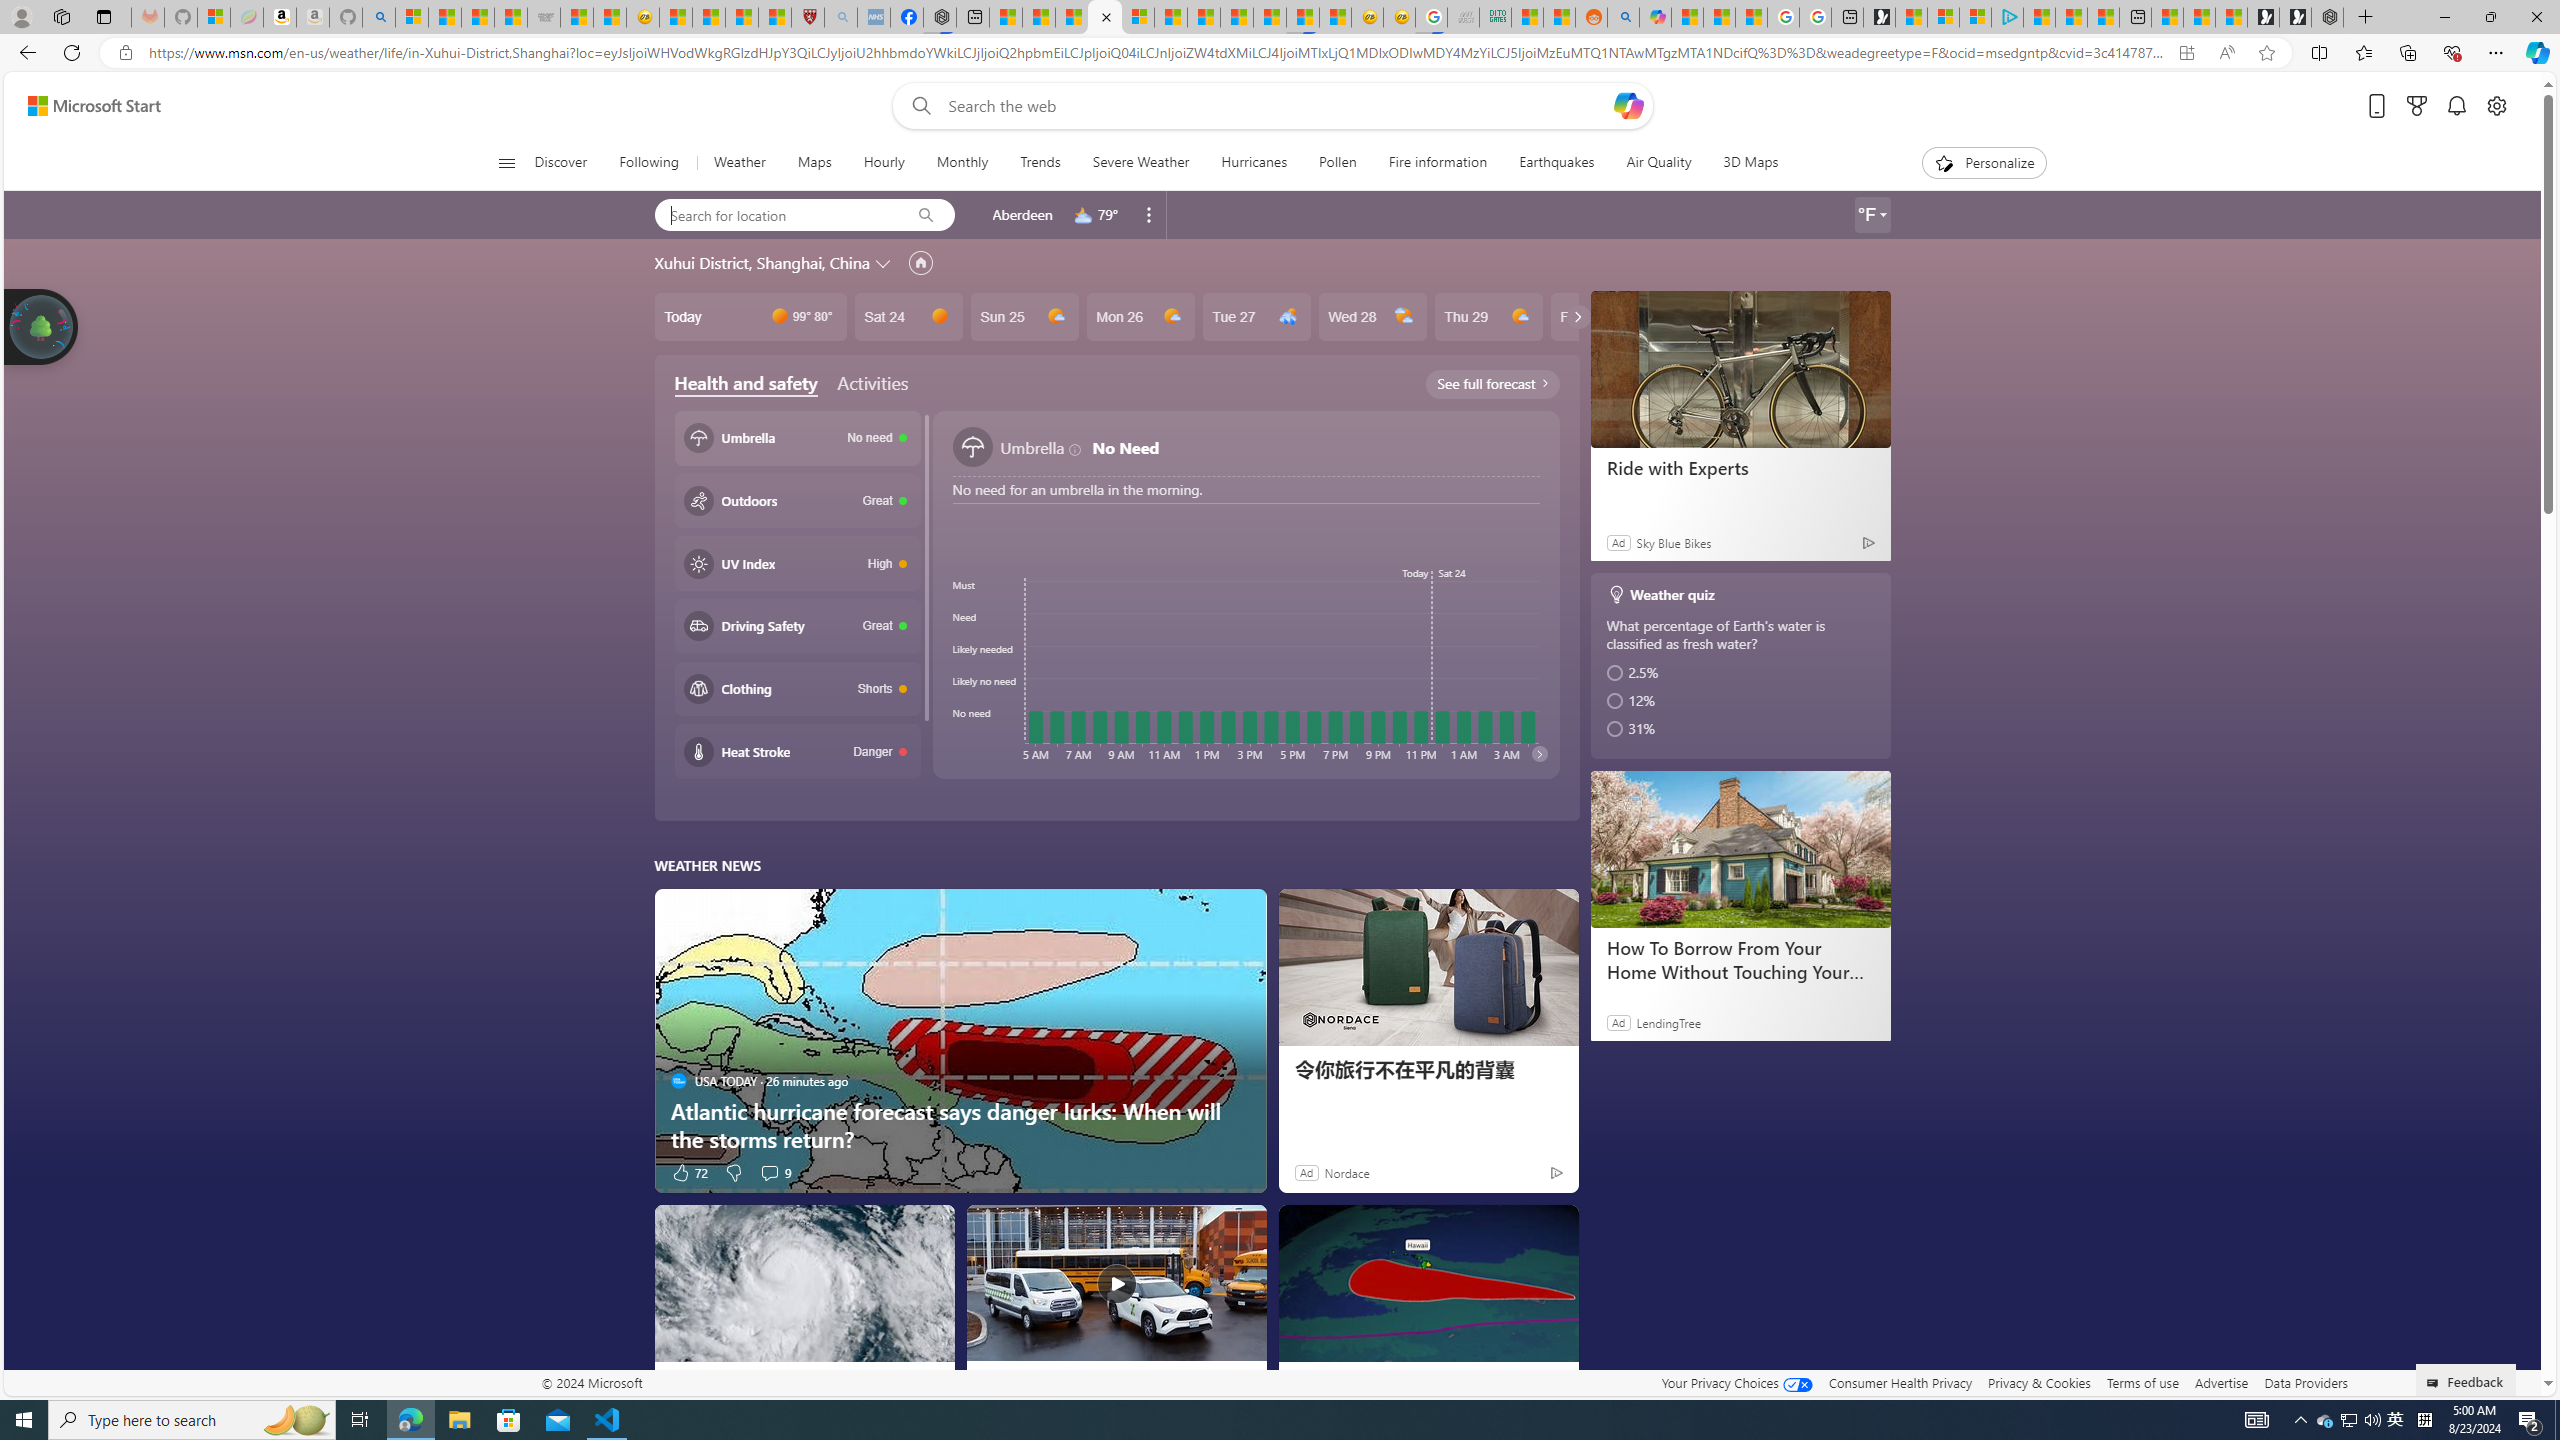 The image size is (2560, 1440). Describe the element at coordinates (768, 1172) in the screenshot. I see `View comments 9 Comment` at that location.